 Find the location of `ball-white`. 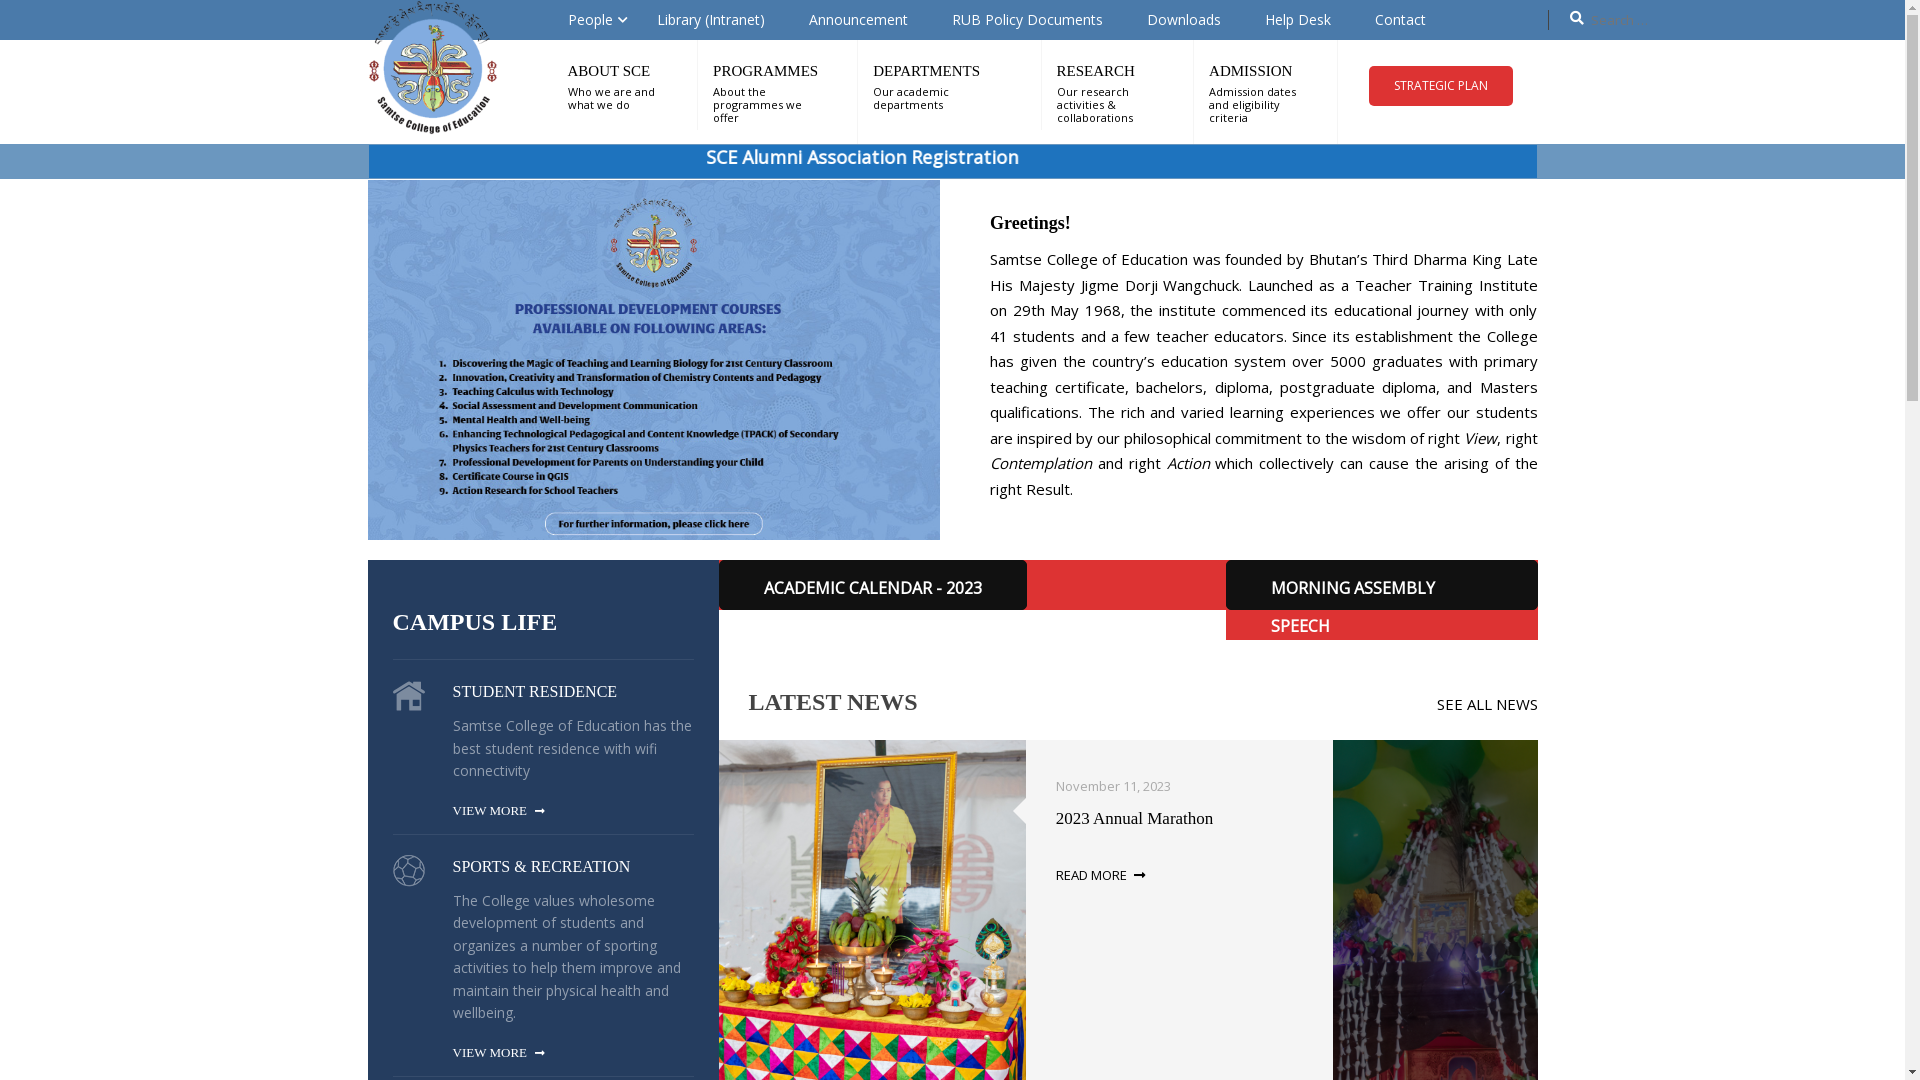

ball-white is located at coordinates (408, 871).